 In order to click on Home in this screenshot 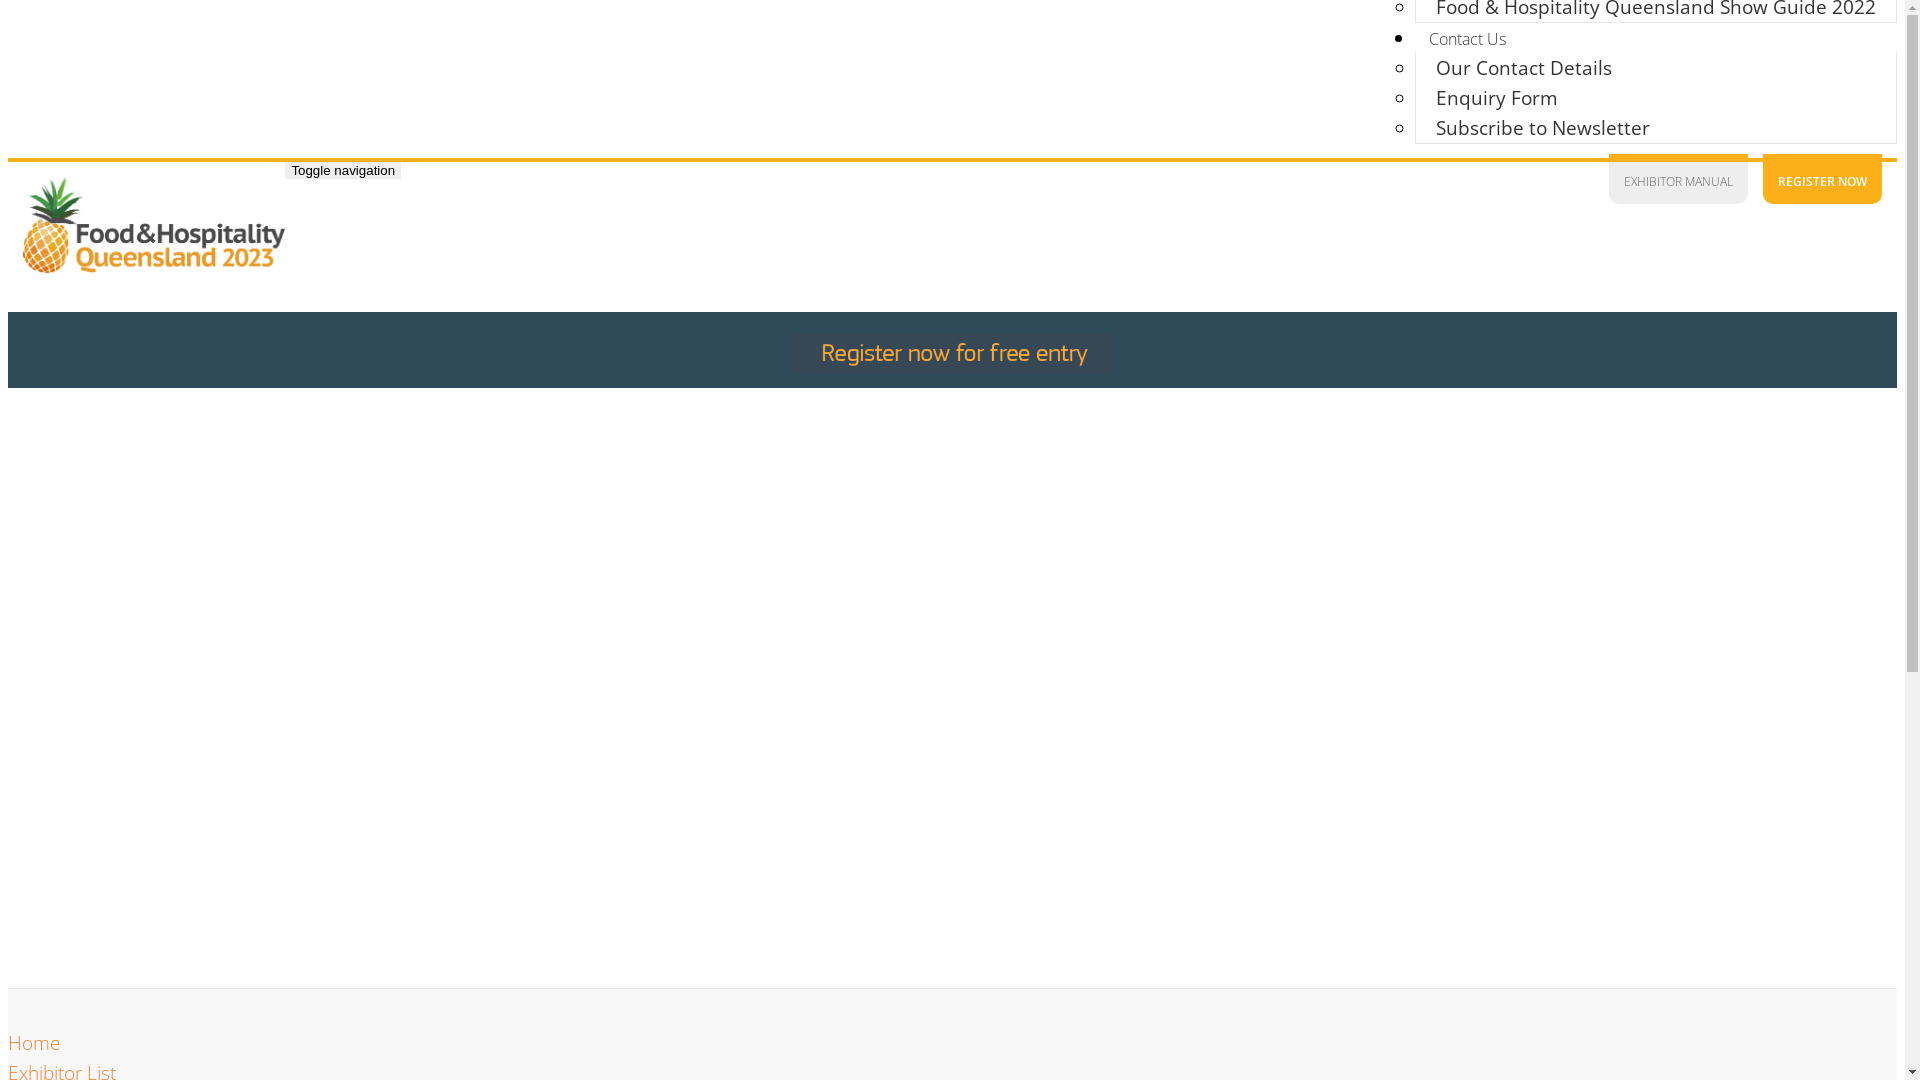, I will do `click(34, 1043)`.